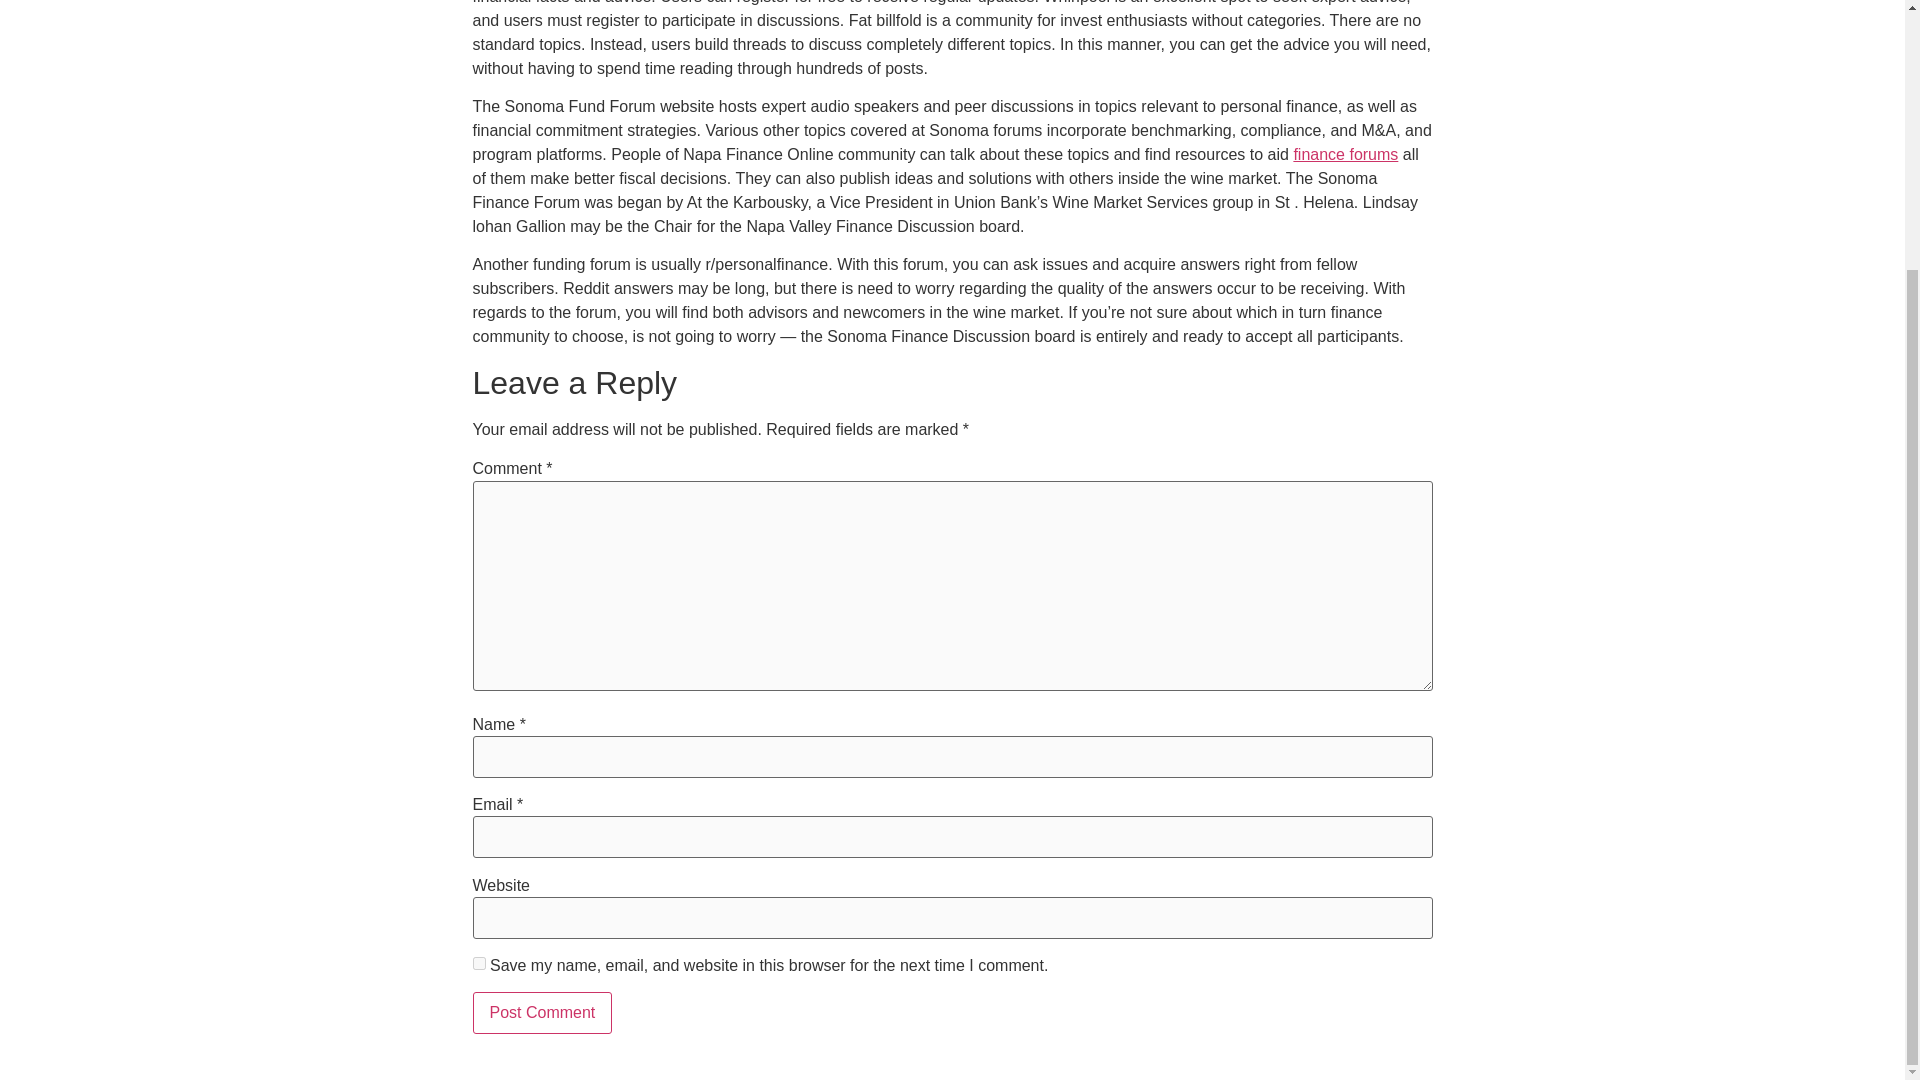 The height and width of the screenshot is (1080, 1920). What do you see at coordinates (1344, 154) in the screenshot?
I see `finance forums` at bounding box center [1344, 154].